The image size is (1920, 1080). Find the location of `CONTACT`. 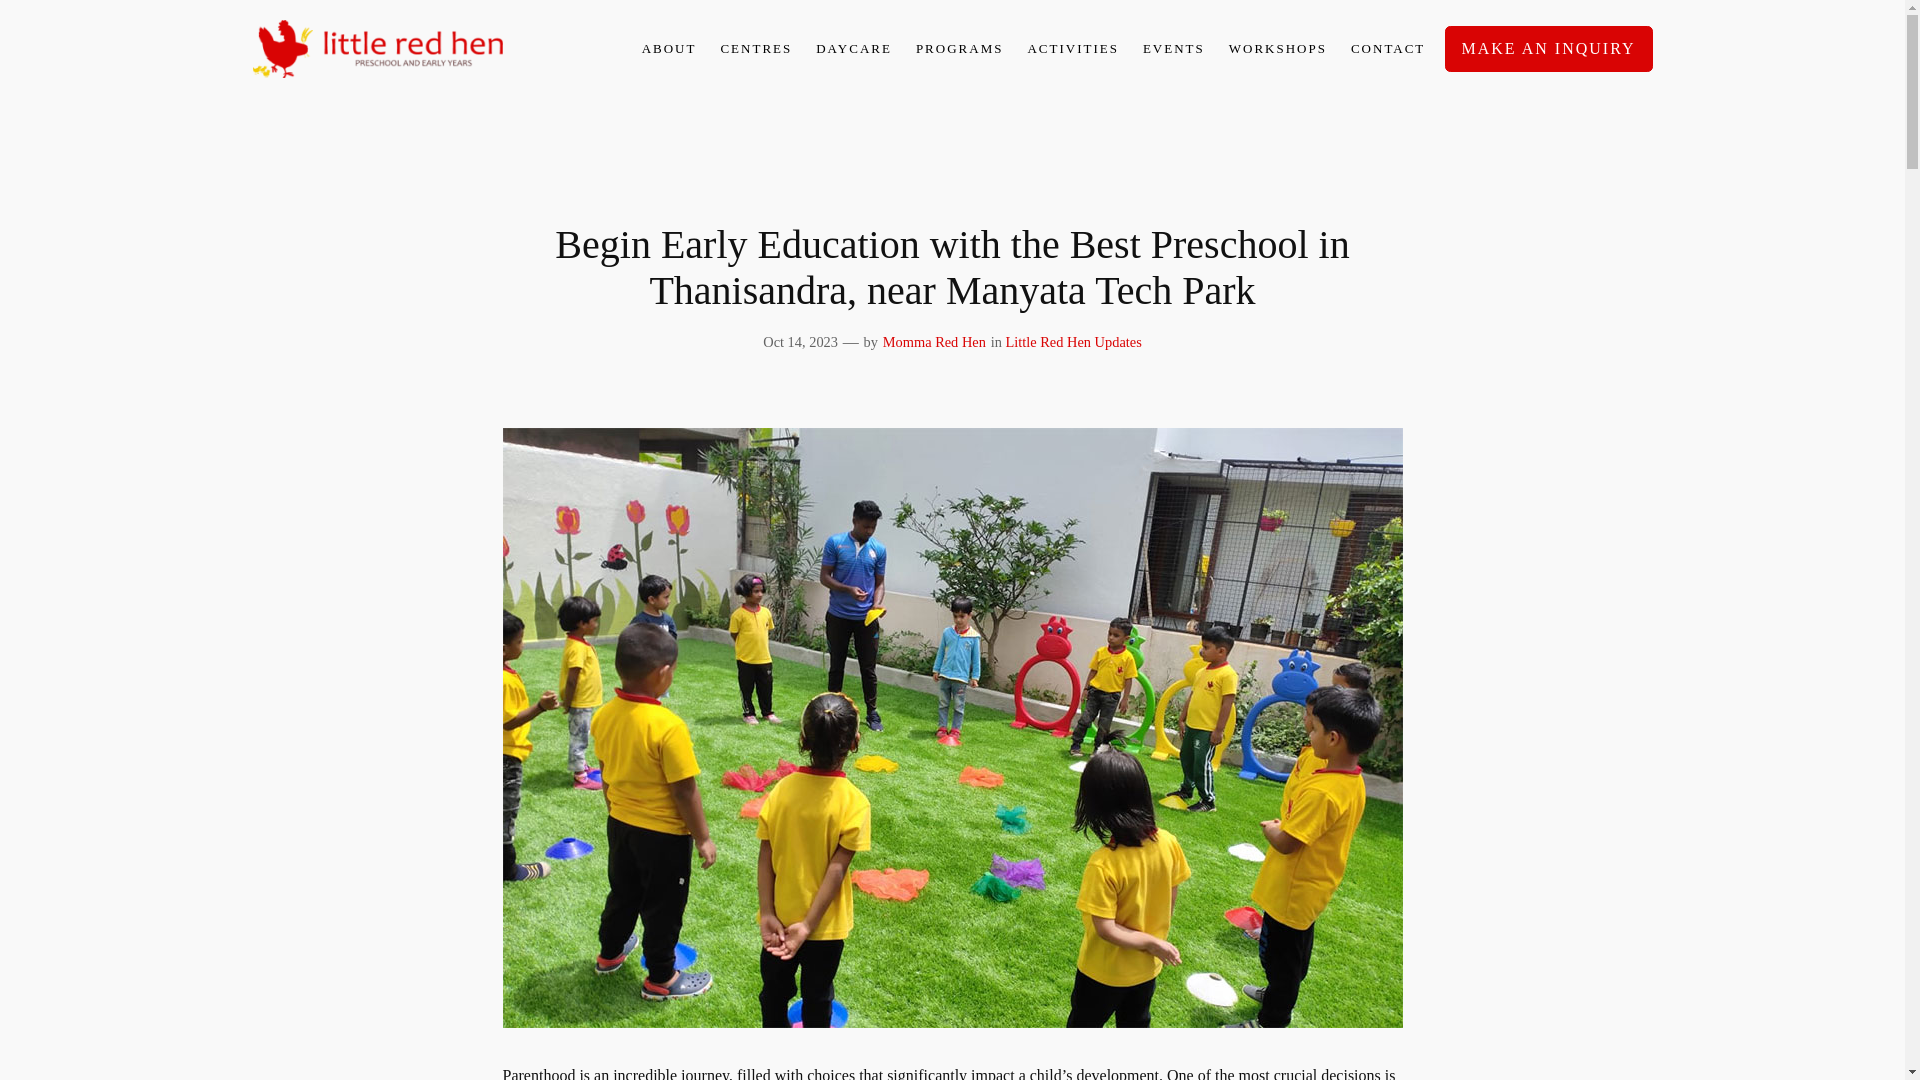

CONTACT is located at coordinates (1388, 48).